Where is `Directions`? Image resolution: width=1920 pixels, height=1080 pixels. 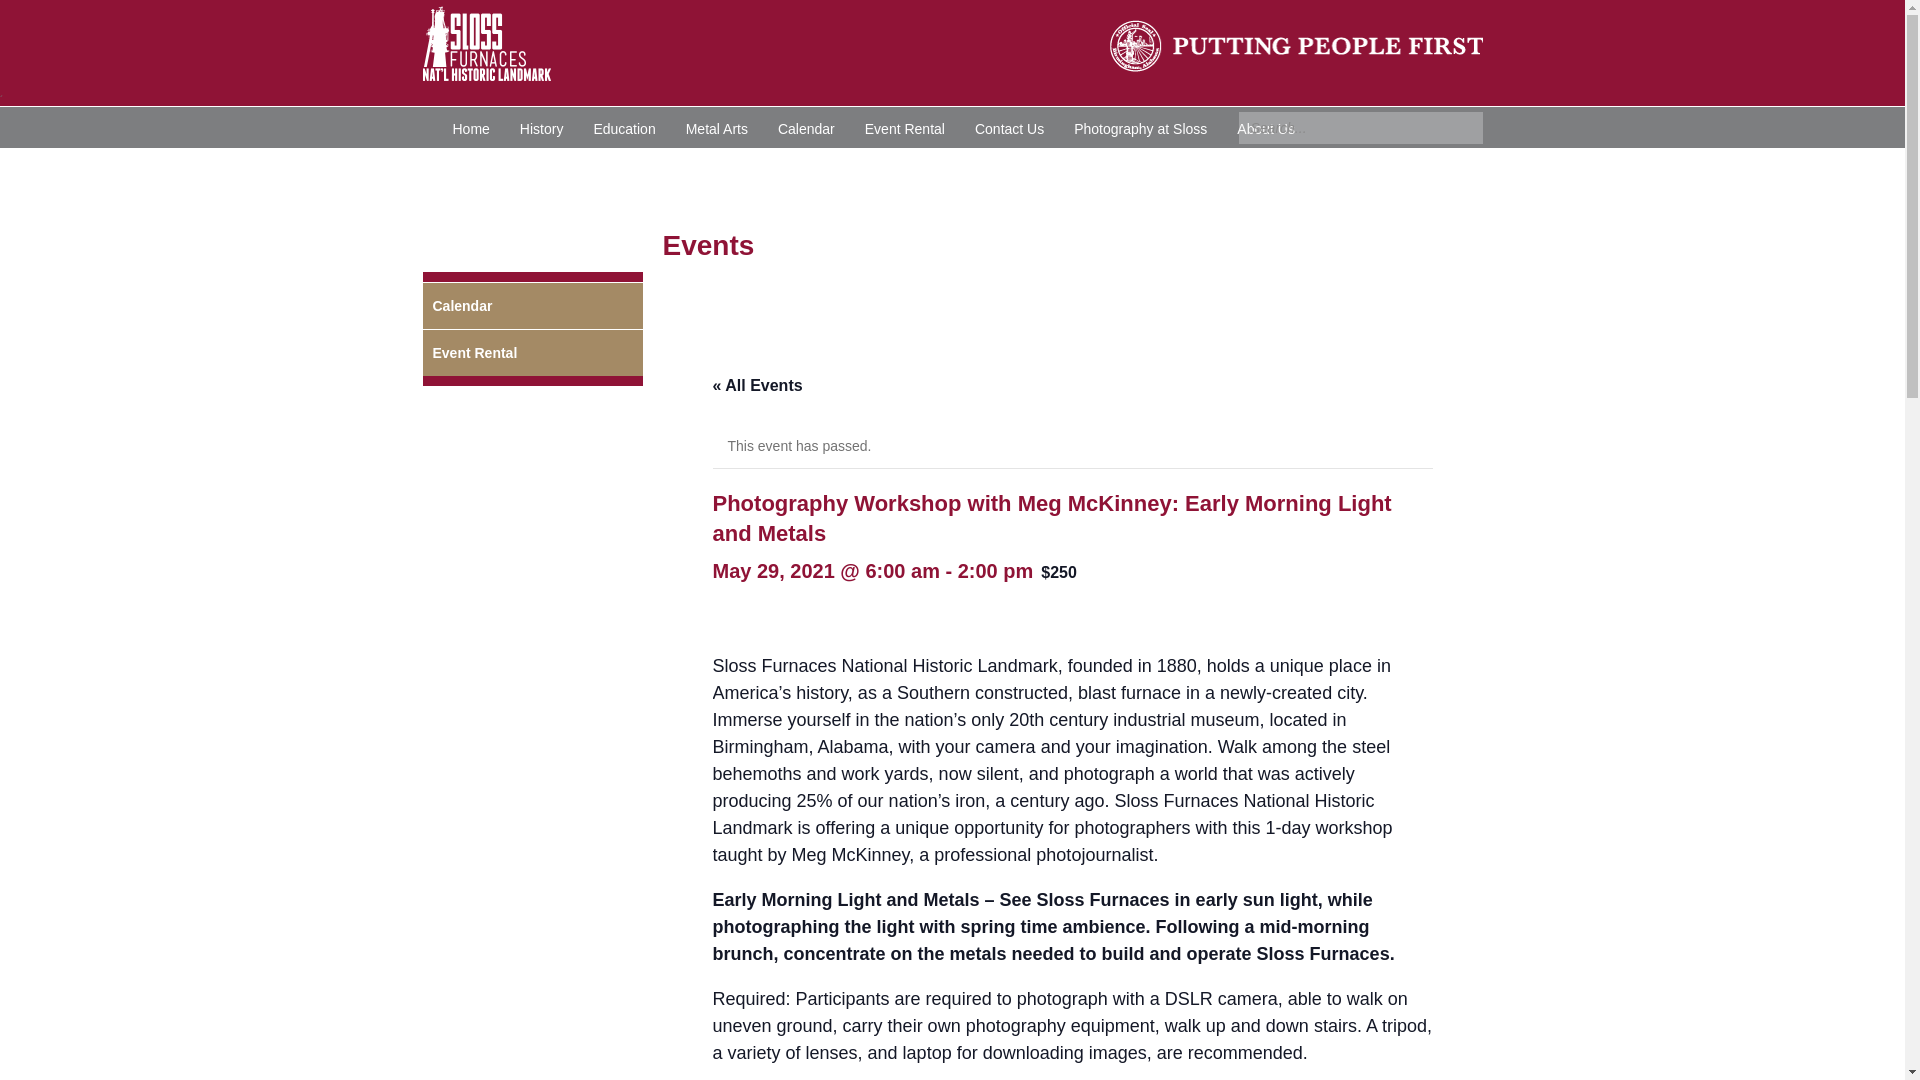
Directions is located at coordinates (737, 168).